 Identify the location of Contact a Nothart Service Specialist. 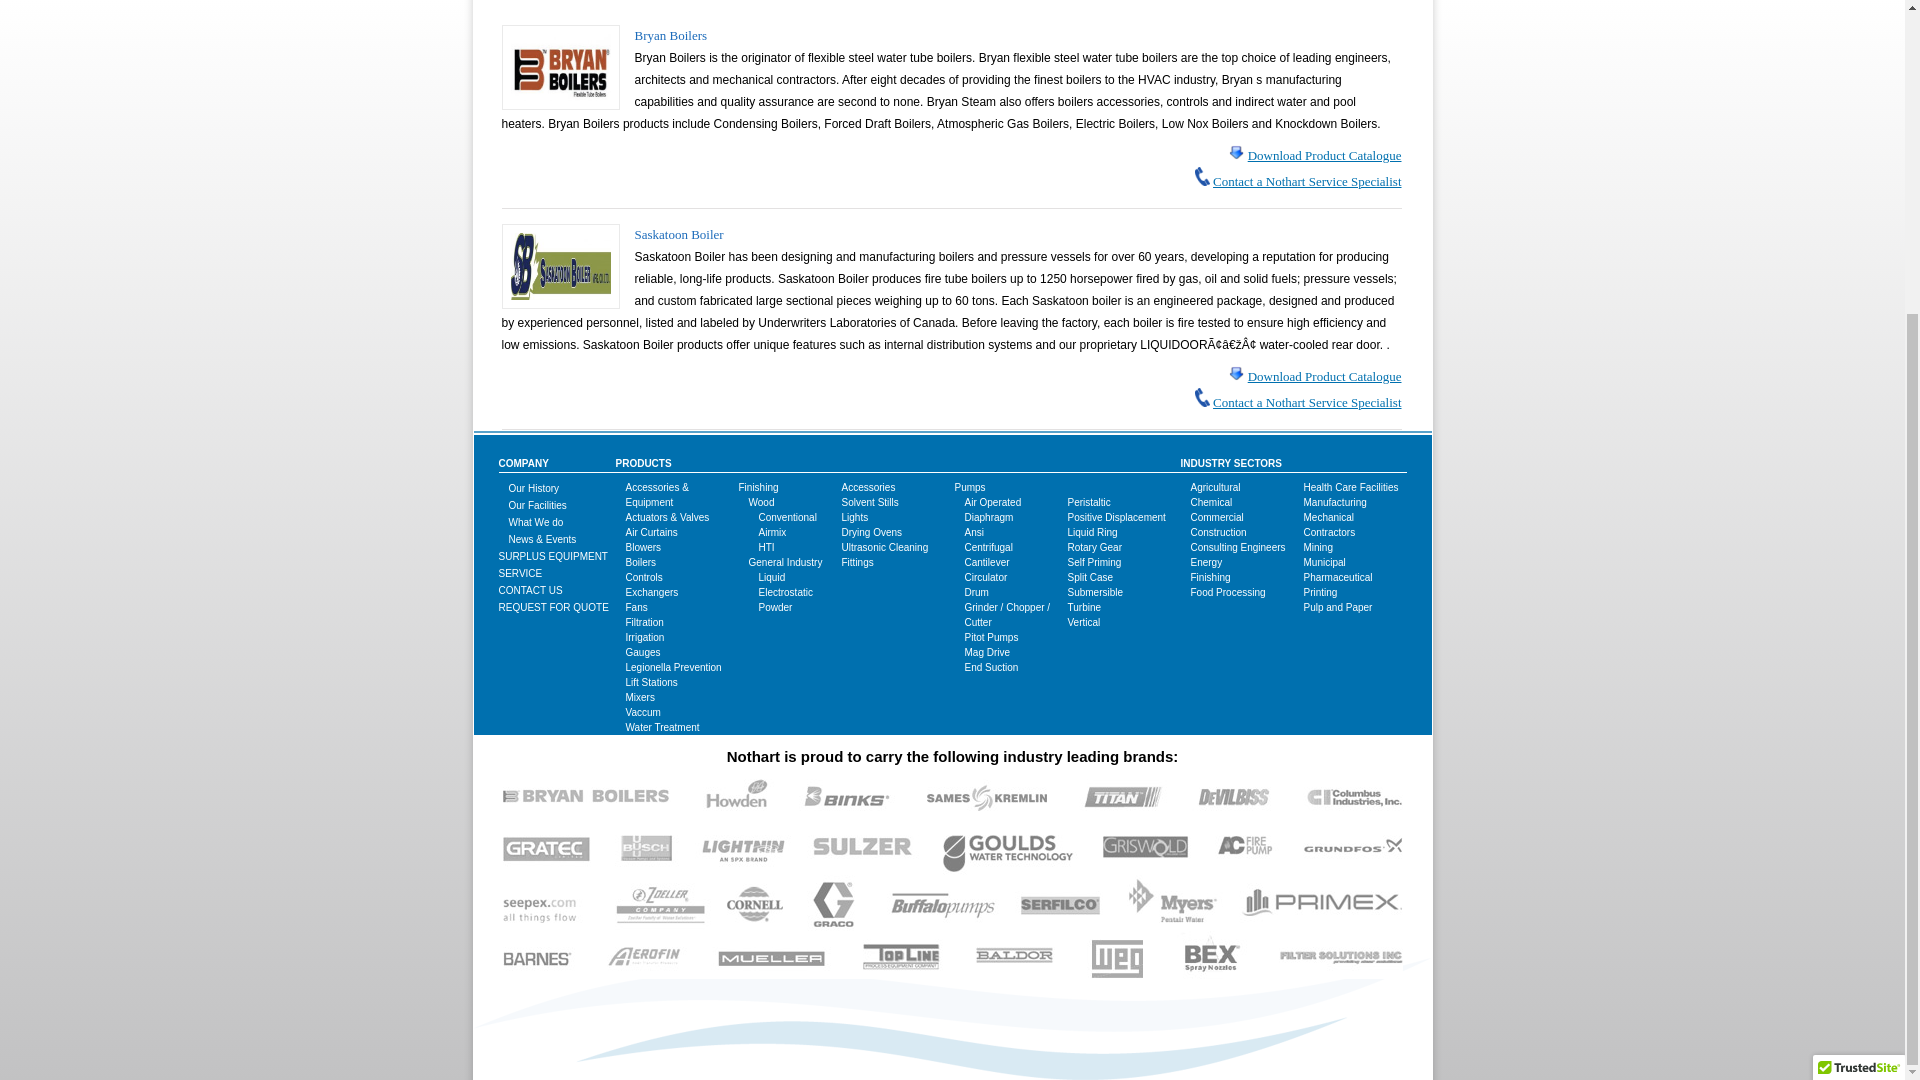
(1307, 181).